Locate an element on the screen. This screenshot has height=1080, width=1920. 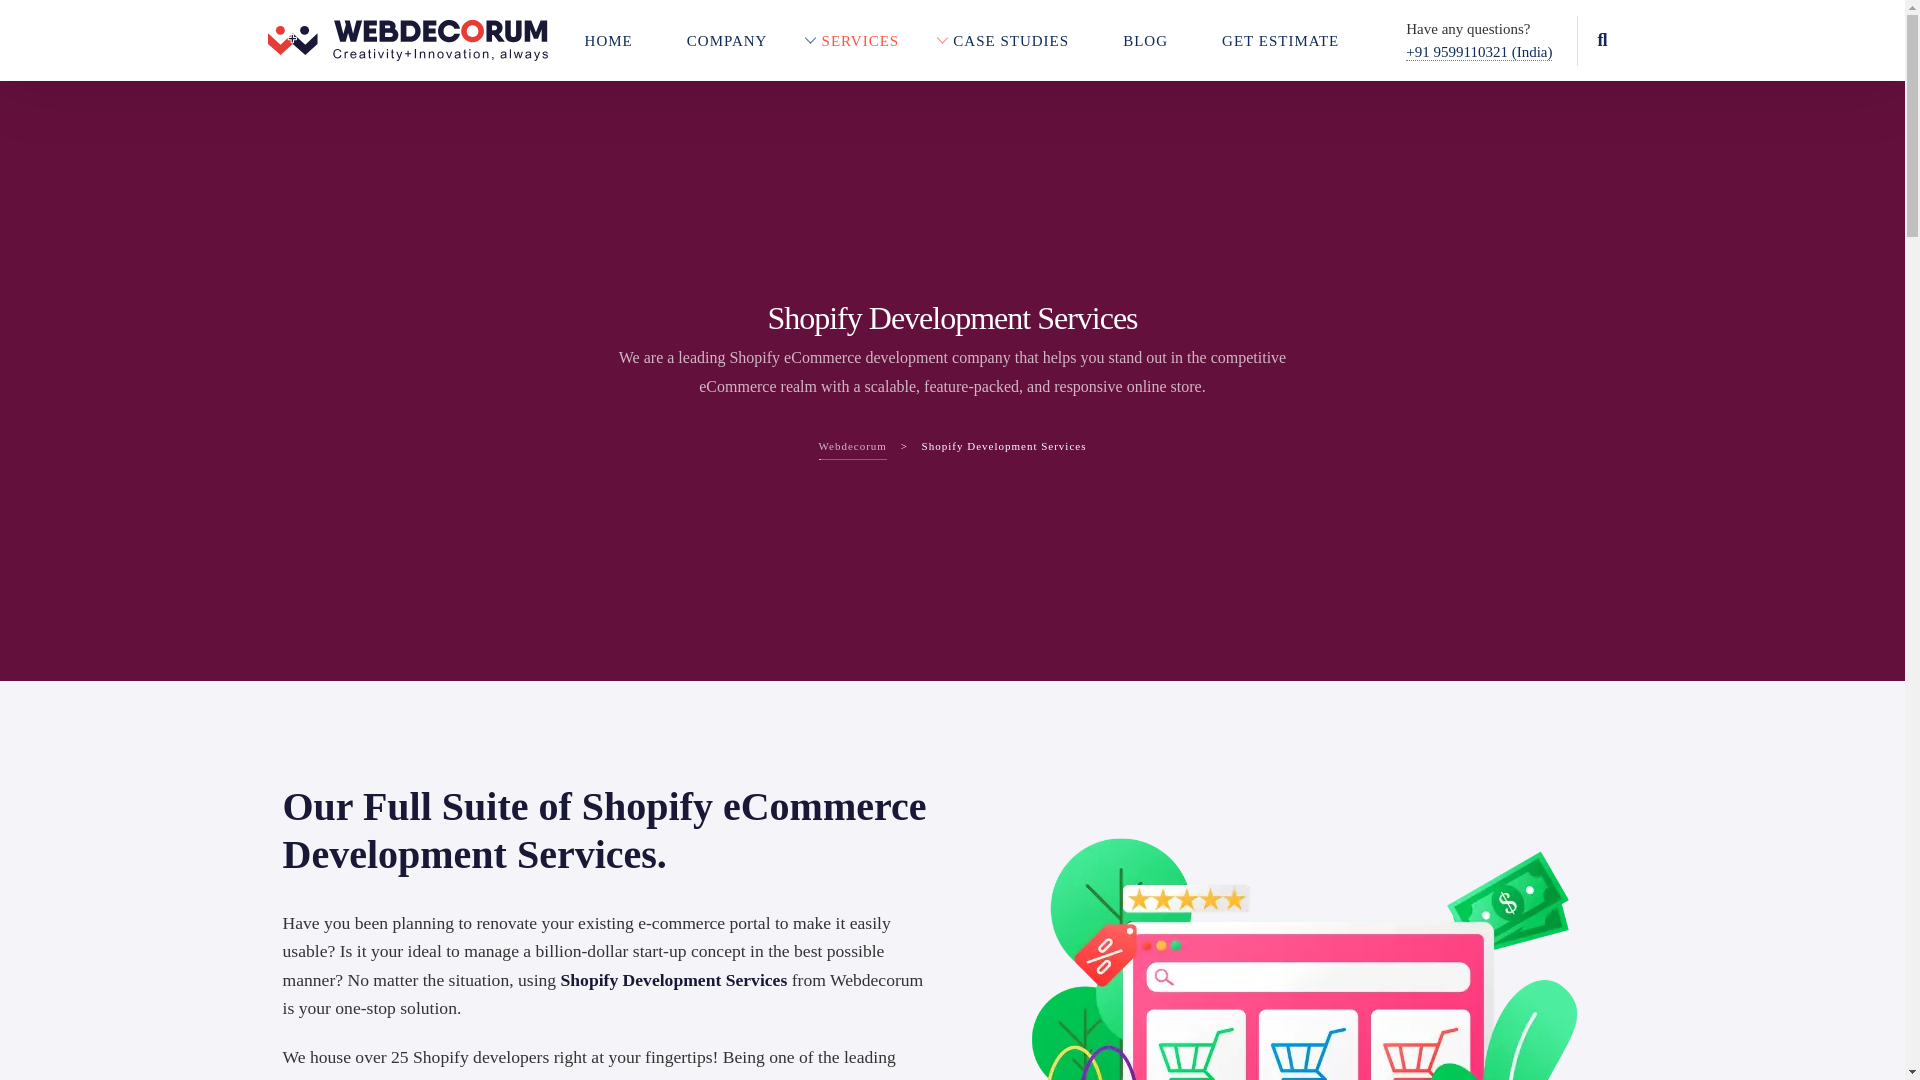
GET ESTIMATE is located at coordinates (1294, 40).